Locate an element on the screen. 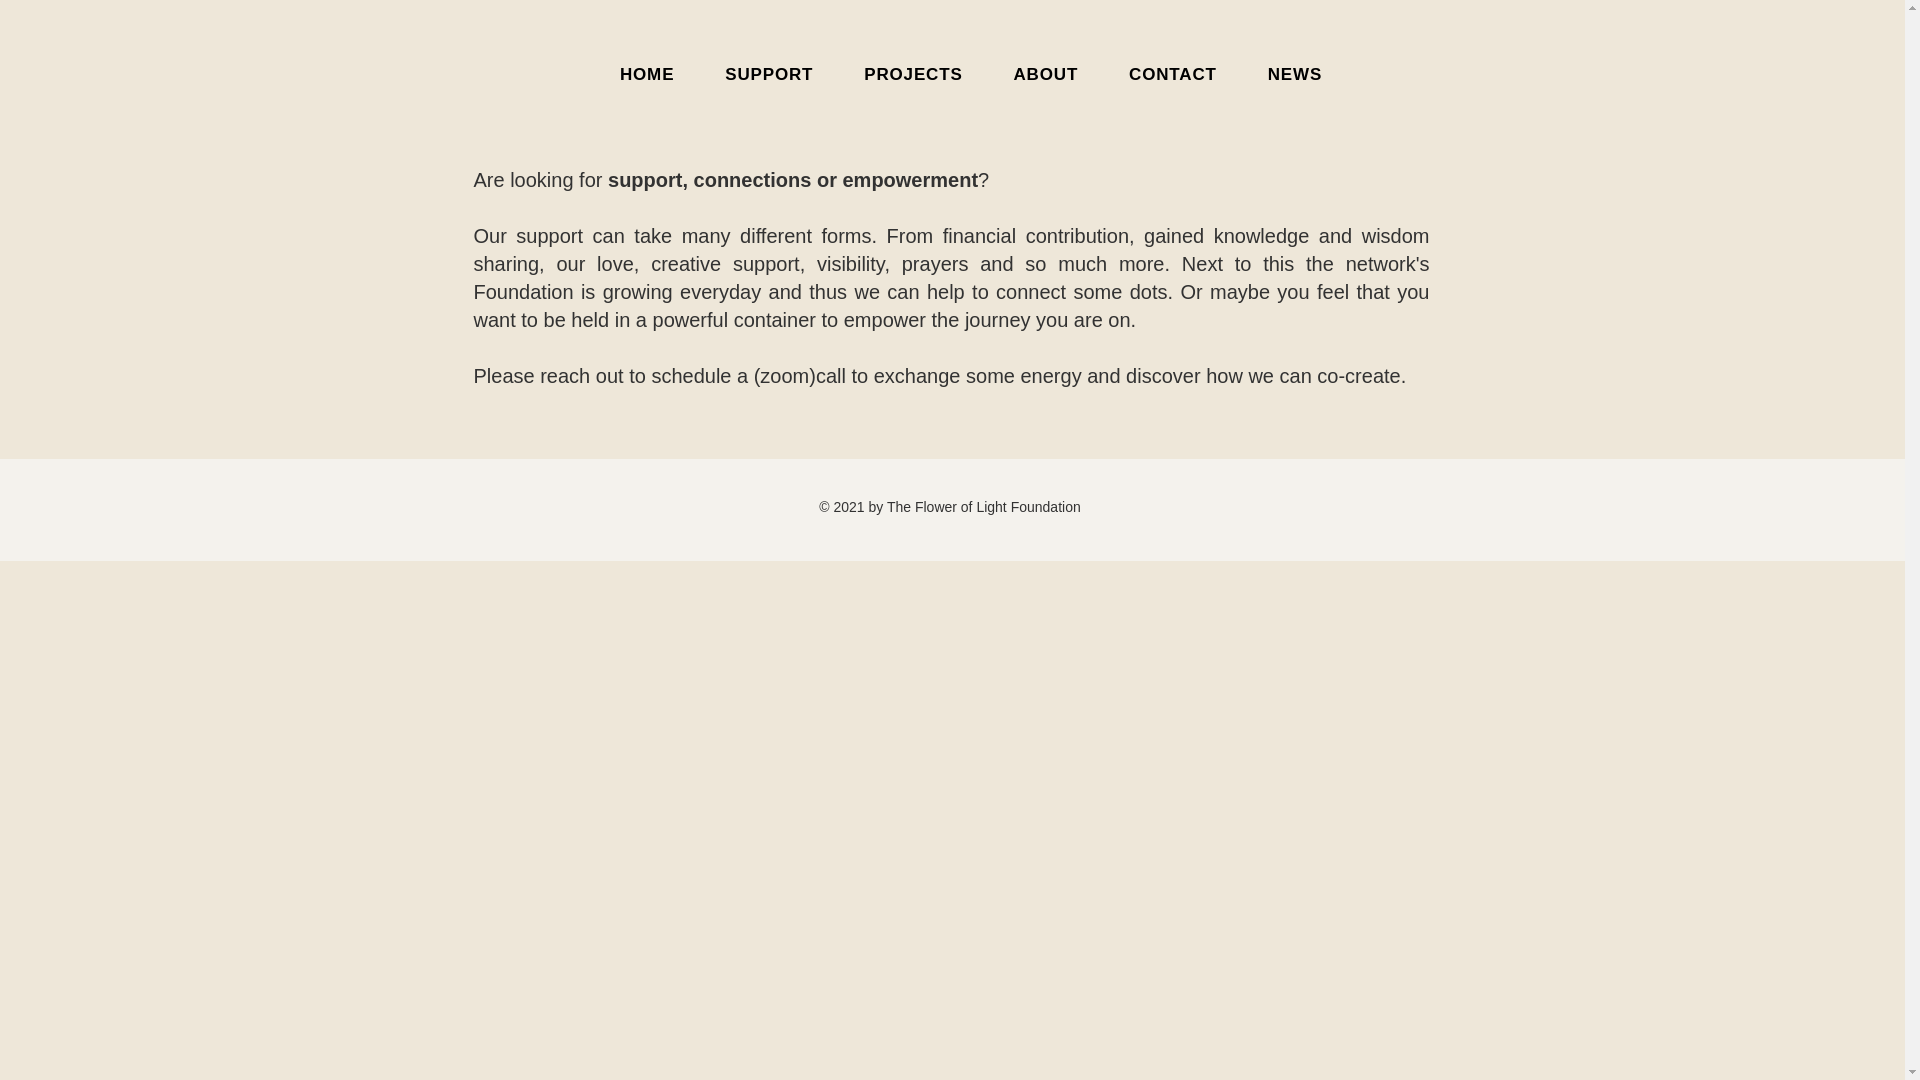 The height and width of the screenshot is (1080, 1920). NEWS is located at coordinates (1046, 75).